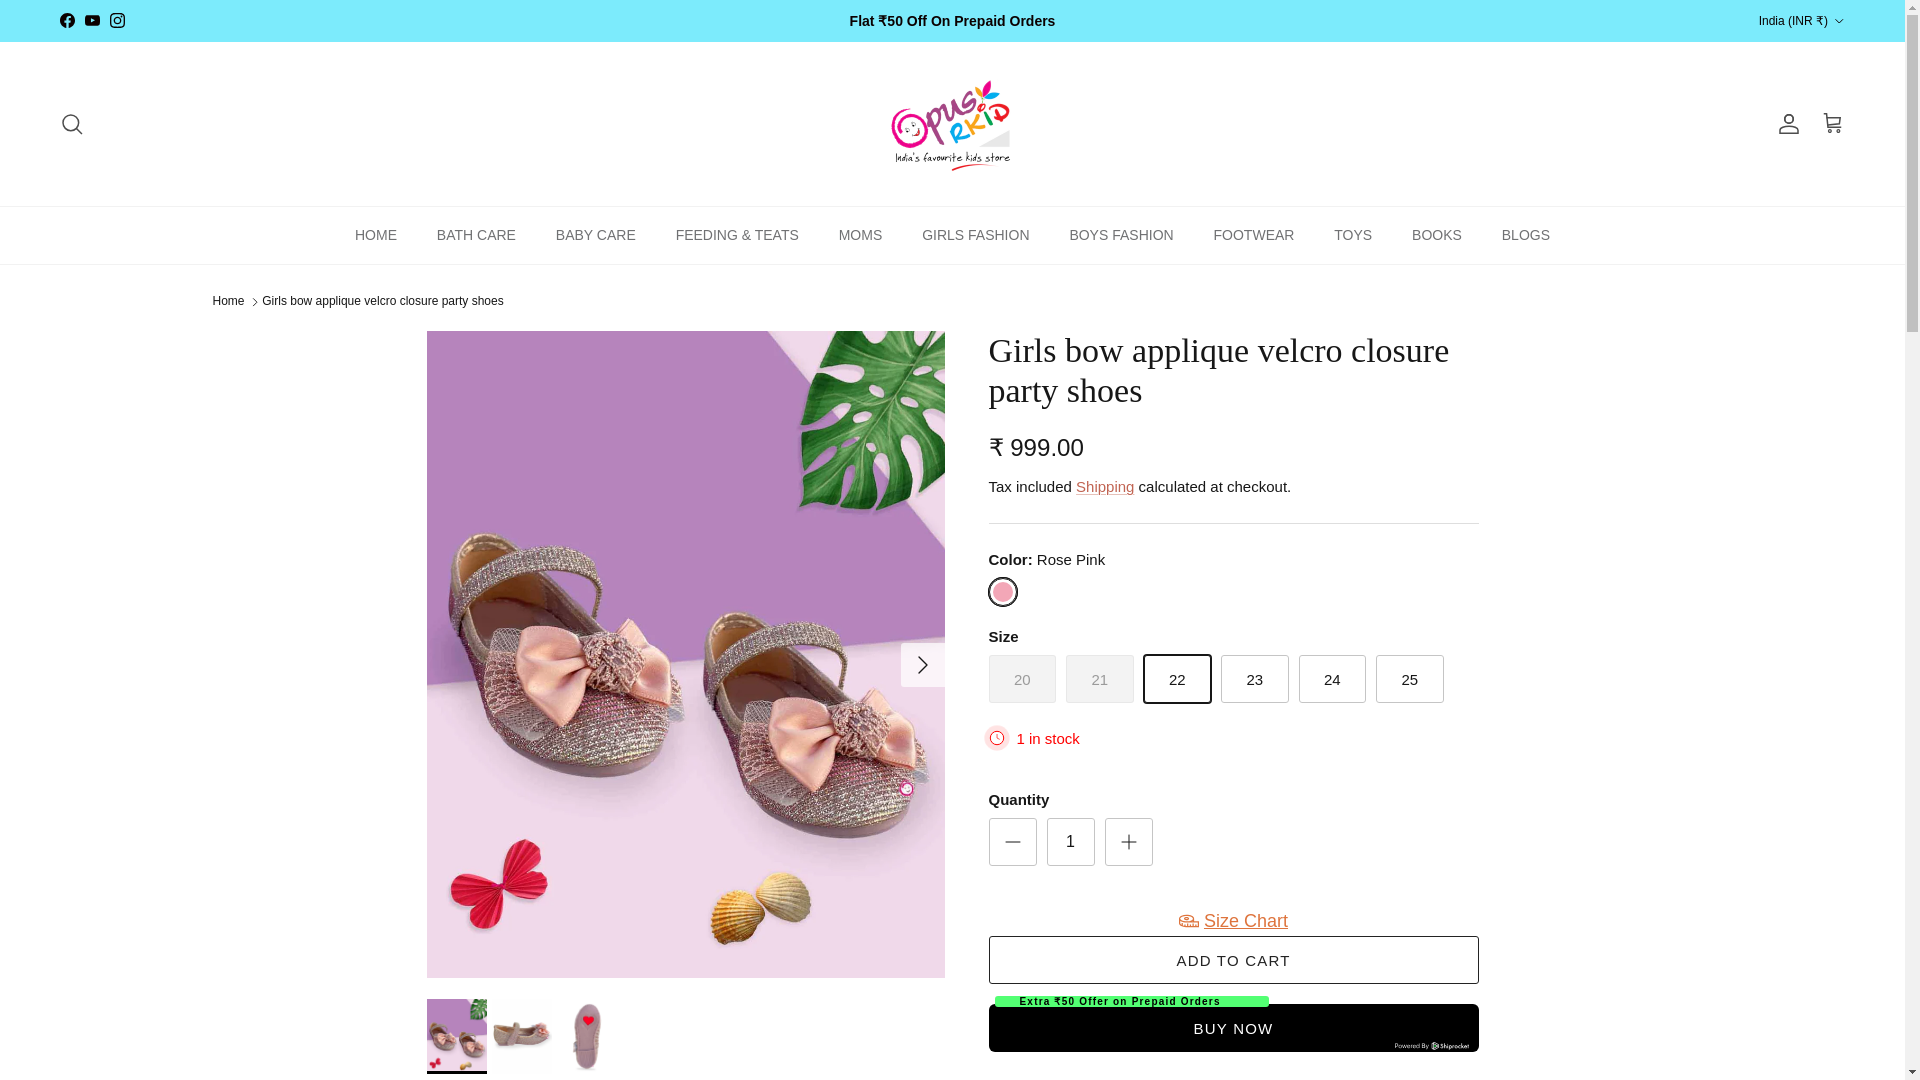 The width and height of the screenshot is (1920, 1080). I want to click on OPUS RKID on YouTube, so click(92, 20).